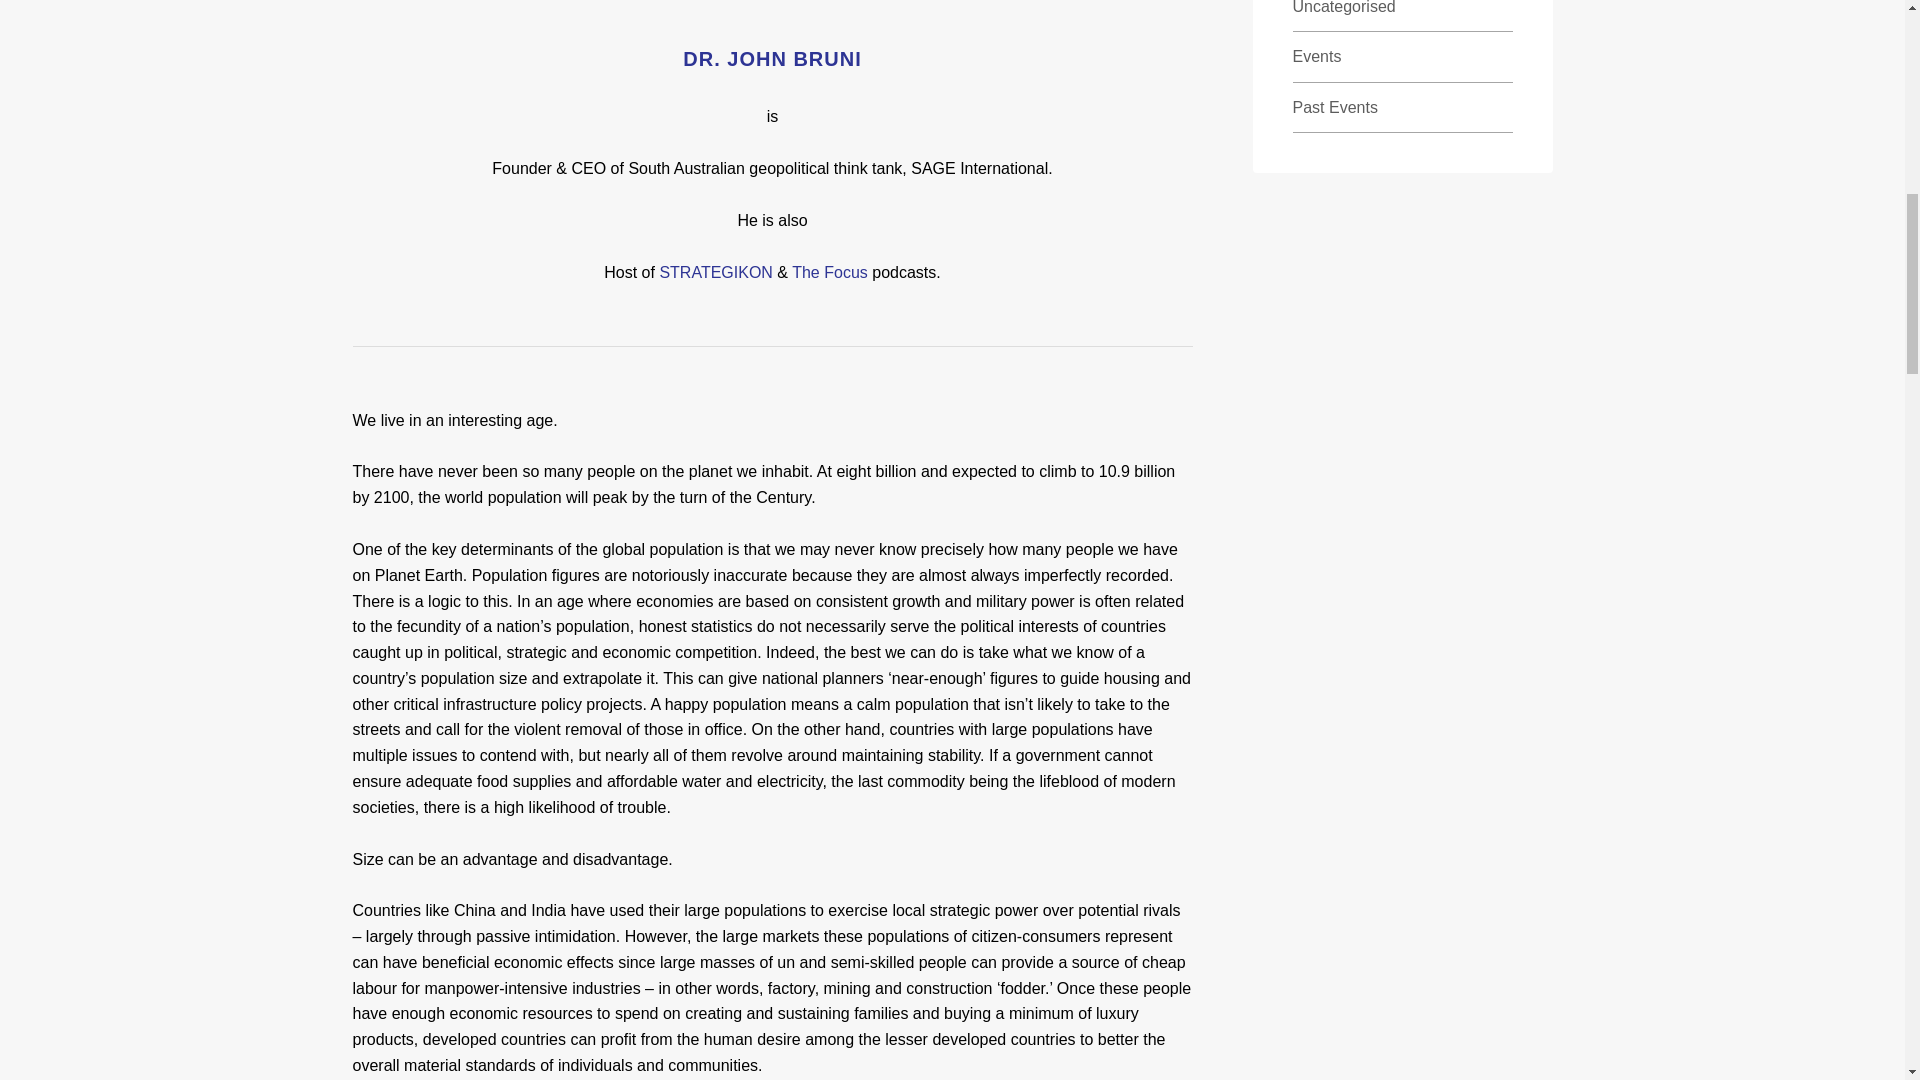 The image size is (1920, 1080). I want to click on DR. JOHN BRUNI, so click(772, 48).